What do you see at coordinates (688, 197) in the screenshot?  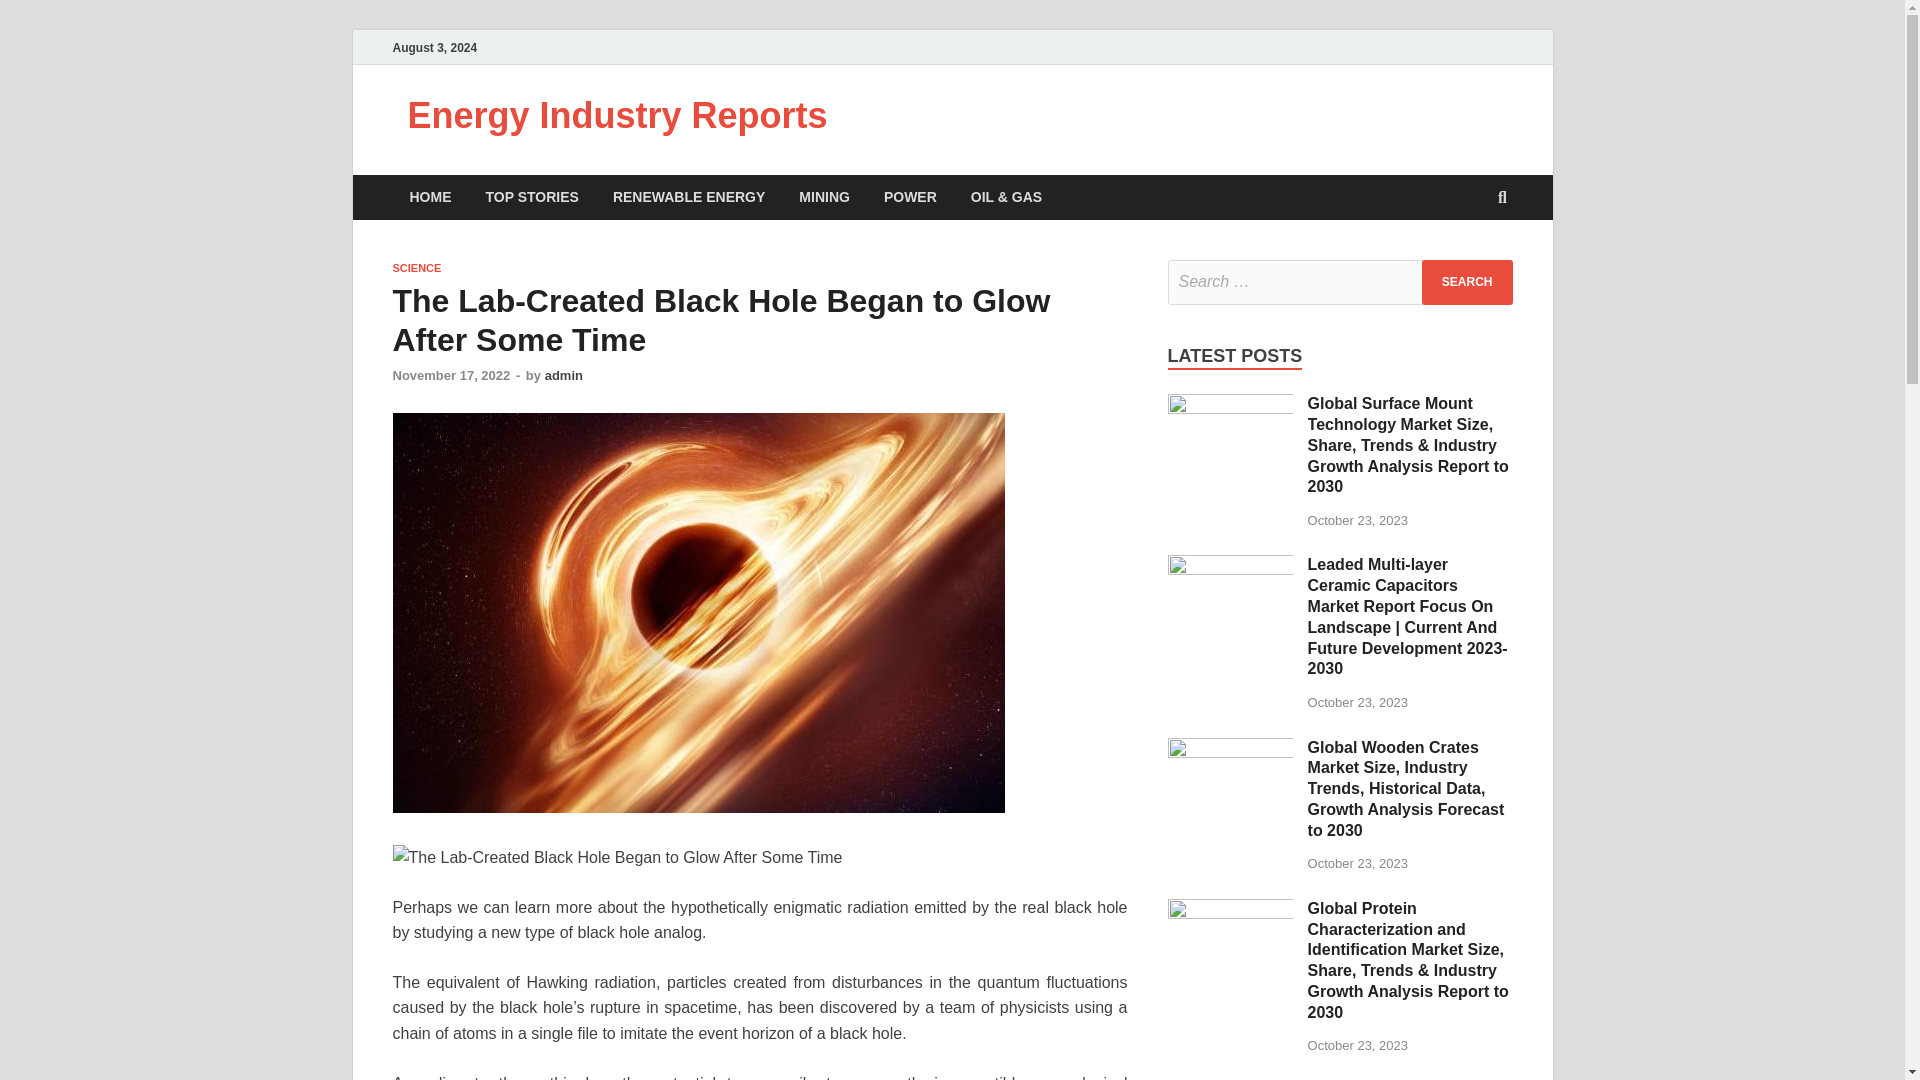 I see `RENEWABLE ENERGY` at bounding box center [688, 197].